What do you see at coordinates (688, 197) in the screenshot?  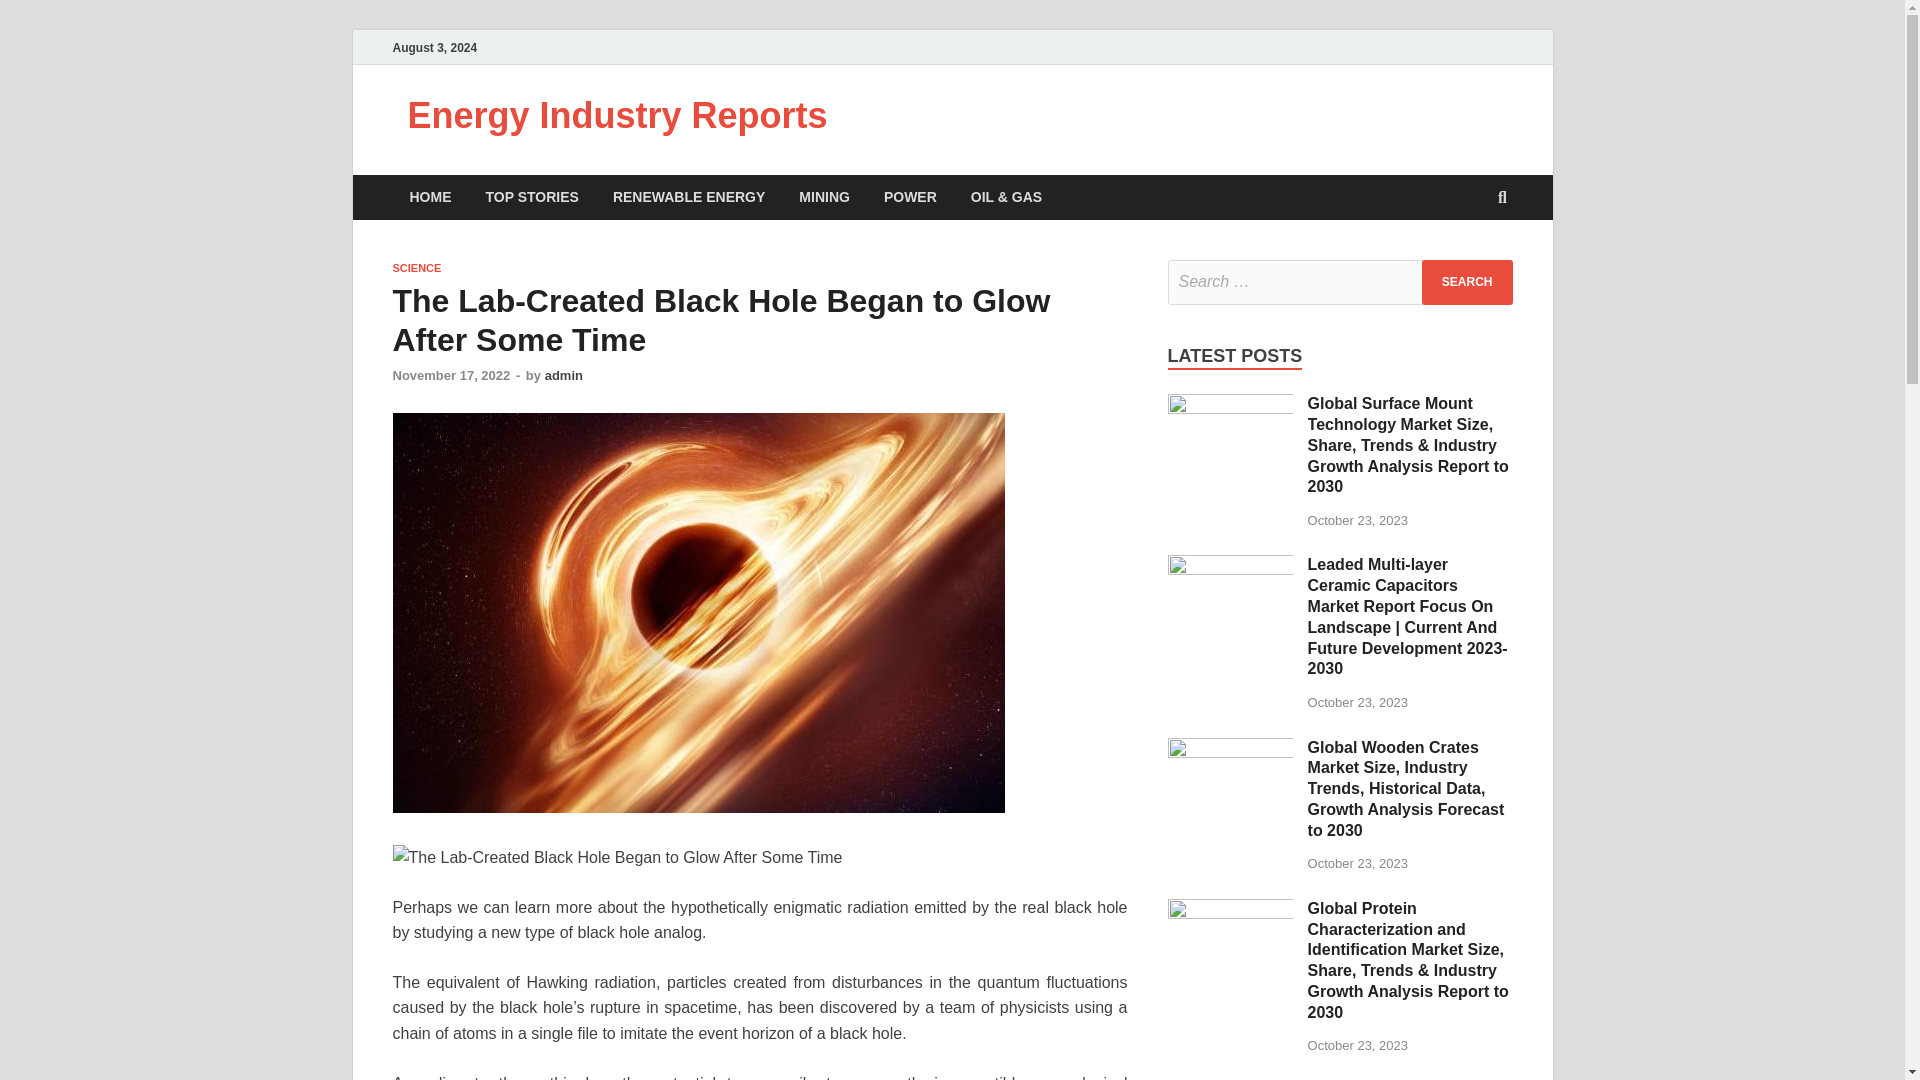 I see `RENEWABLE ENERGY` at bounding box center [688, 197].